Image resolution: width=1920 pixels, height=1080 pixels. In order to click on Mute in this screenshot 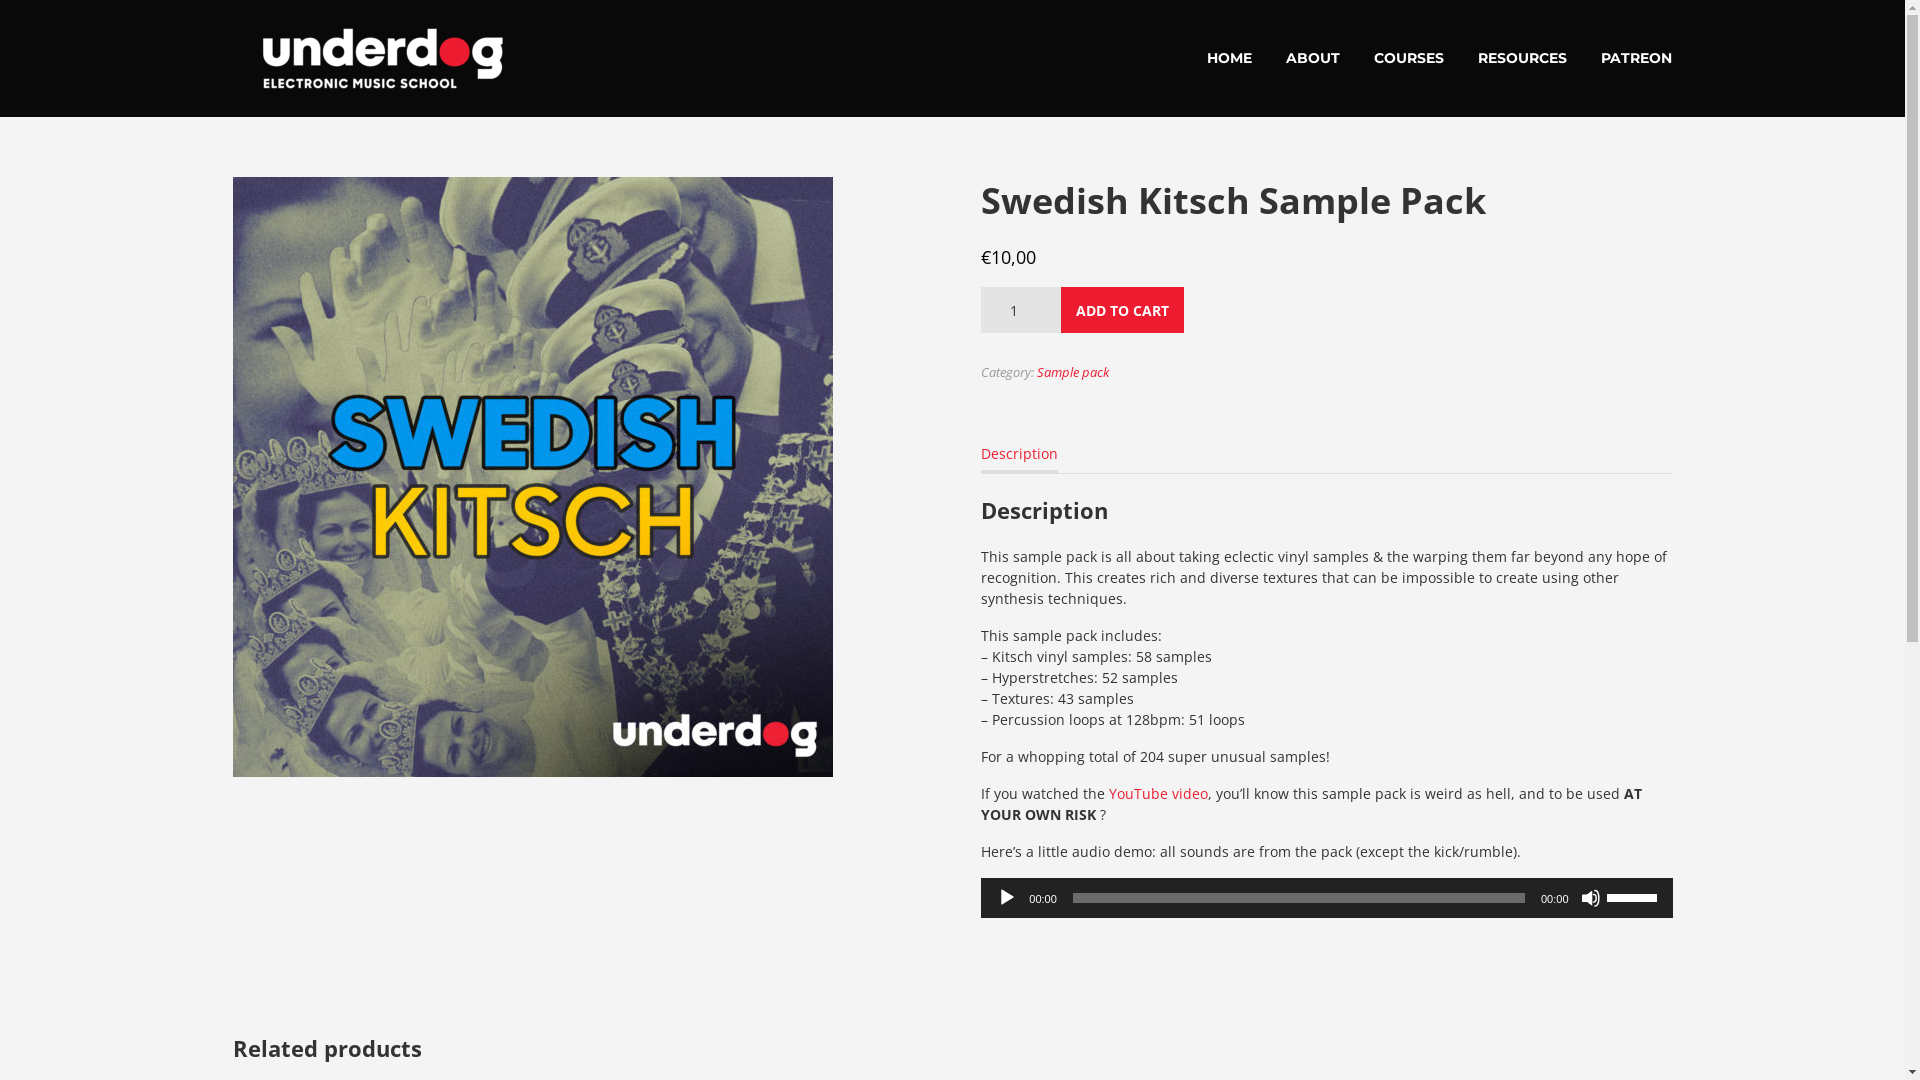, I will do `click(1590, 898)`.